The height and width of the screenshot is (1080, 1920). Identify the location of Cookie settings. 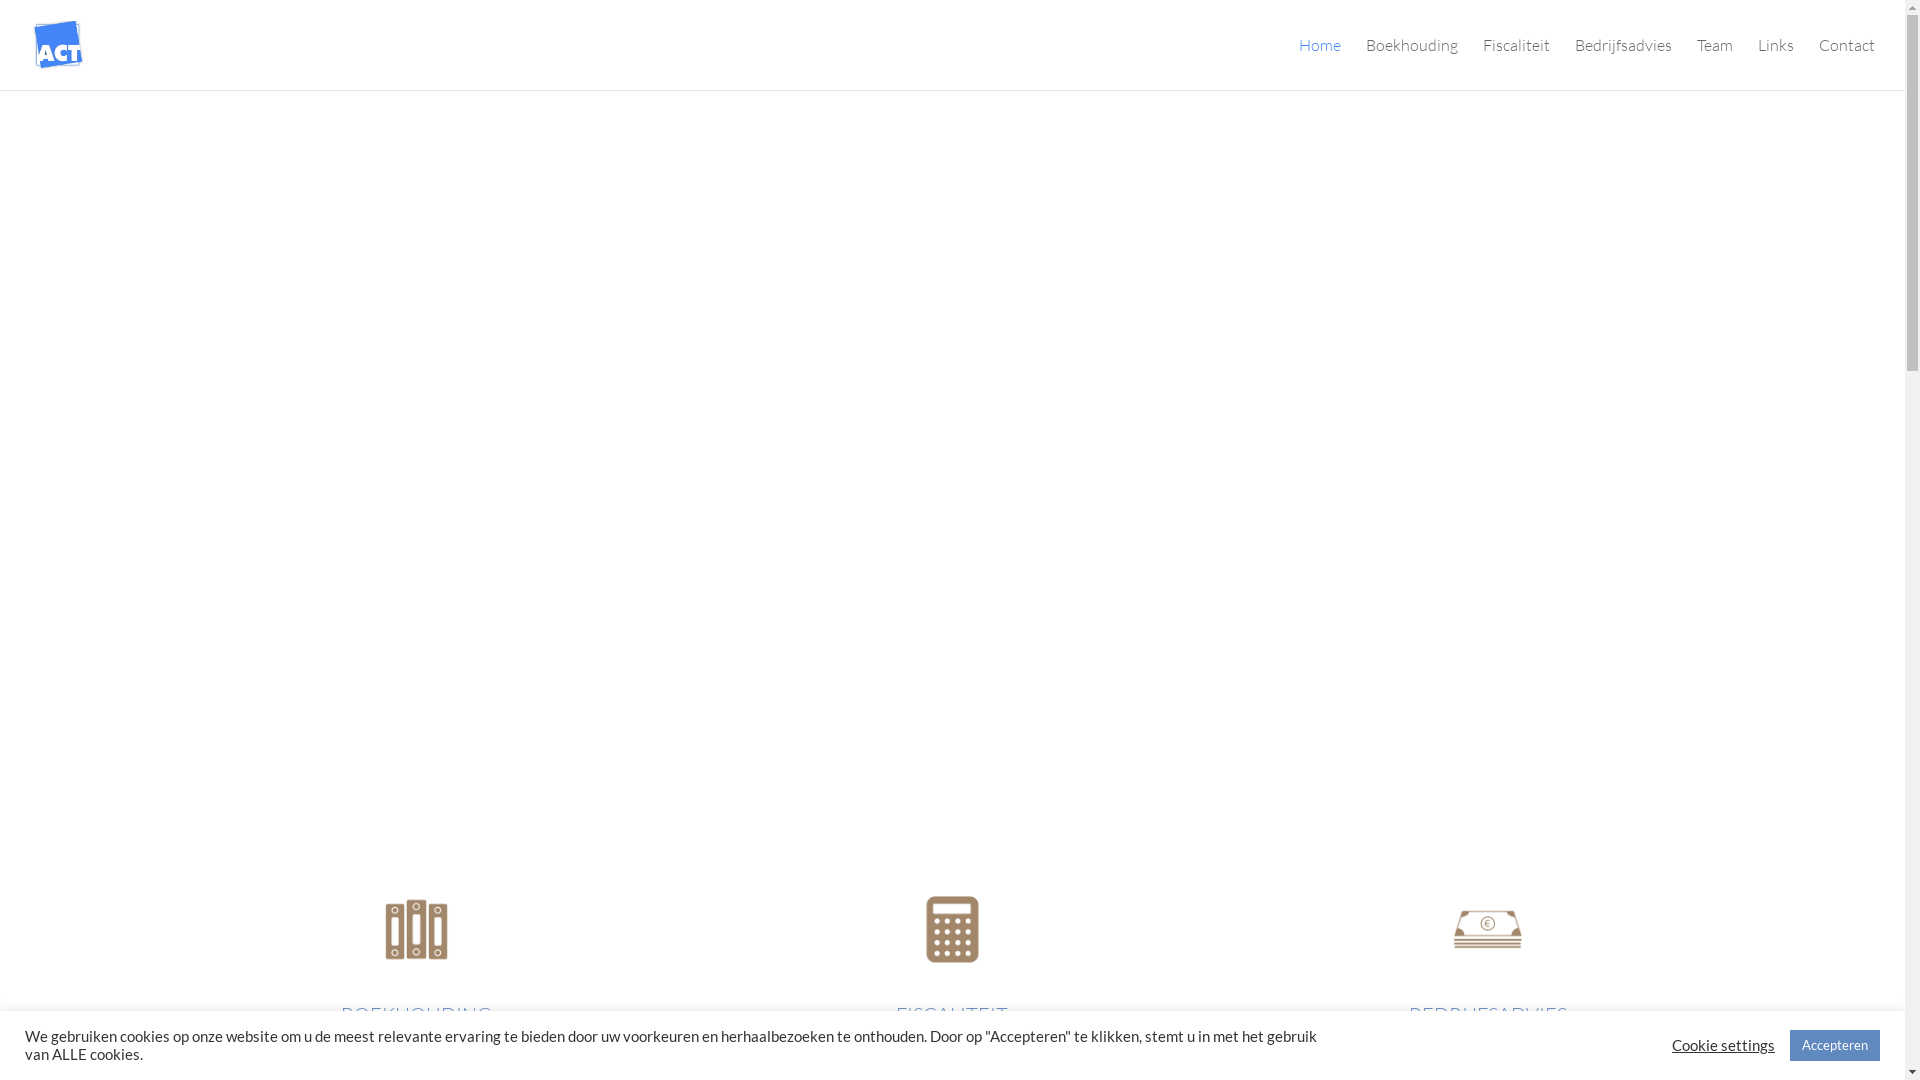
(1724, 1045).